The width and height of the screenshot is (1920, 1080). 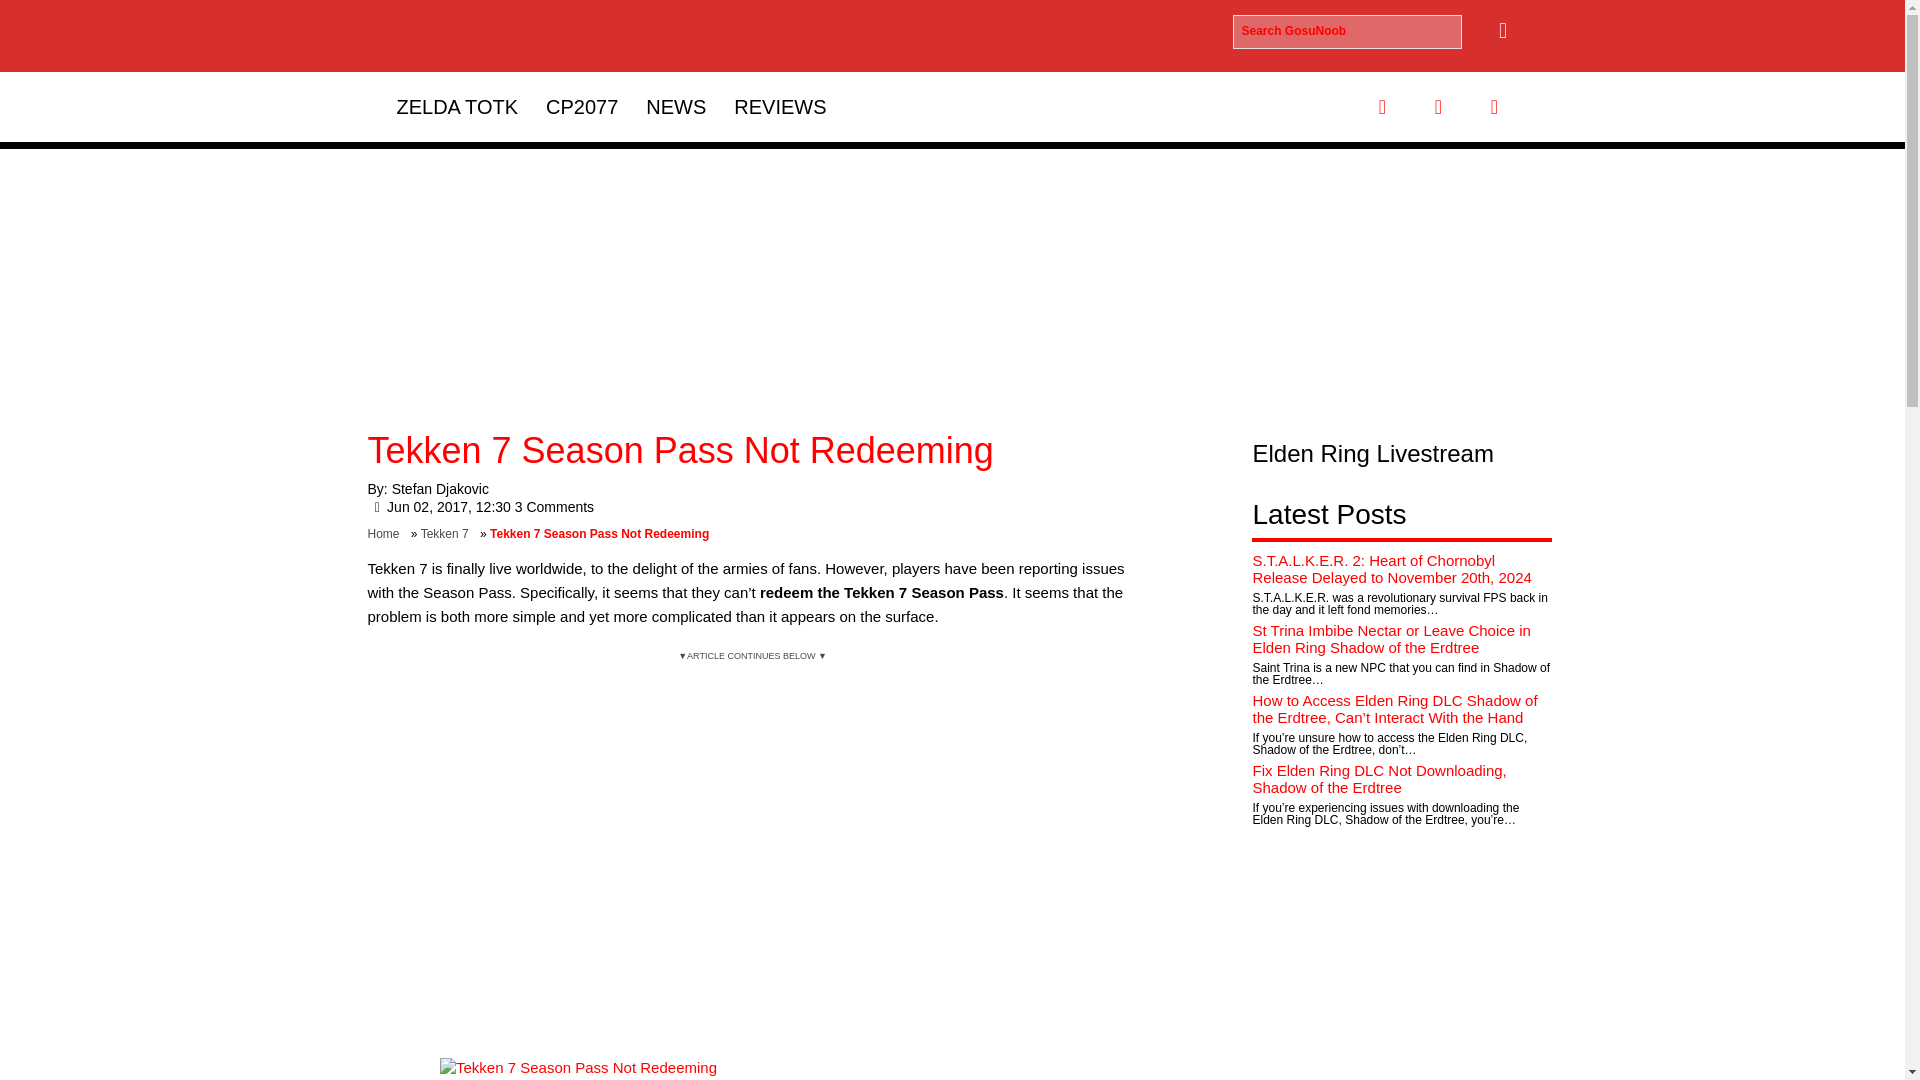 I want to click on Stefan Djakovic, so click(x=440, y=488).